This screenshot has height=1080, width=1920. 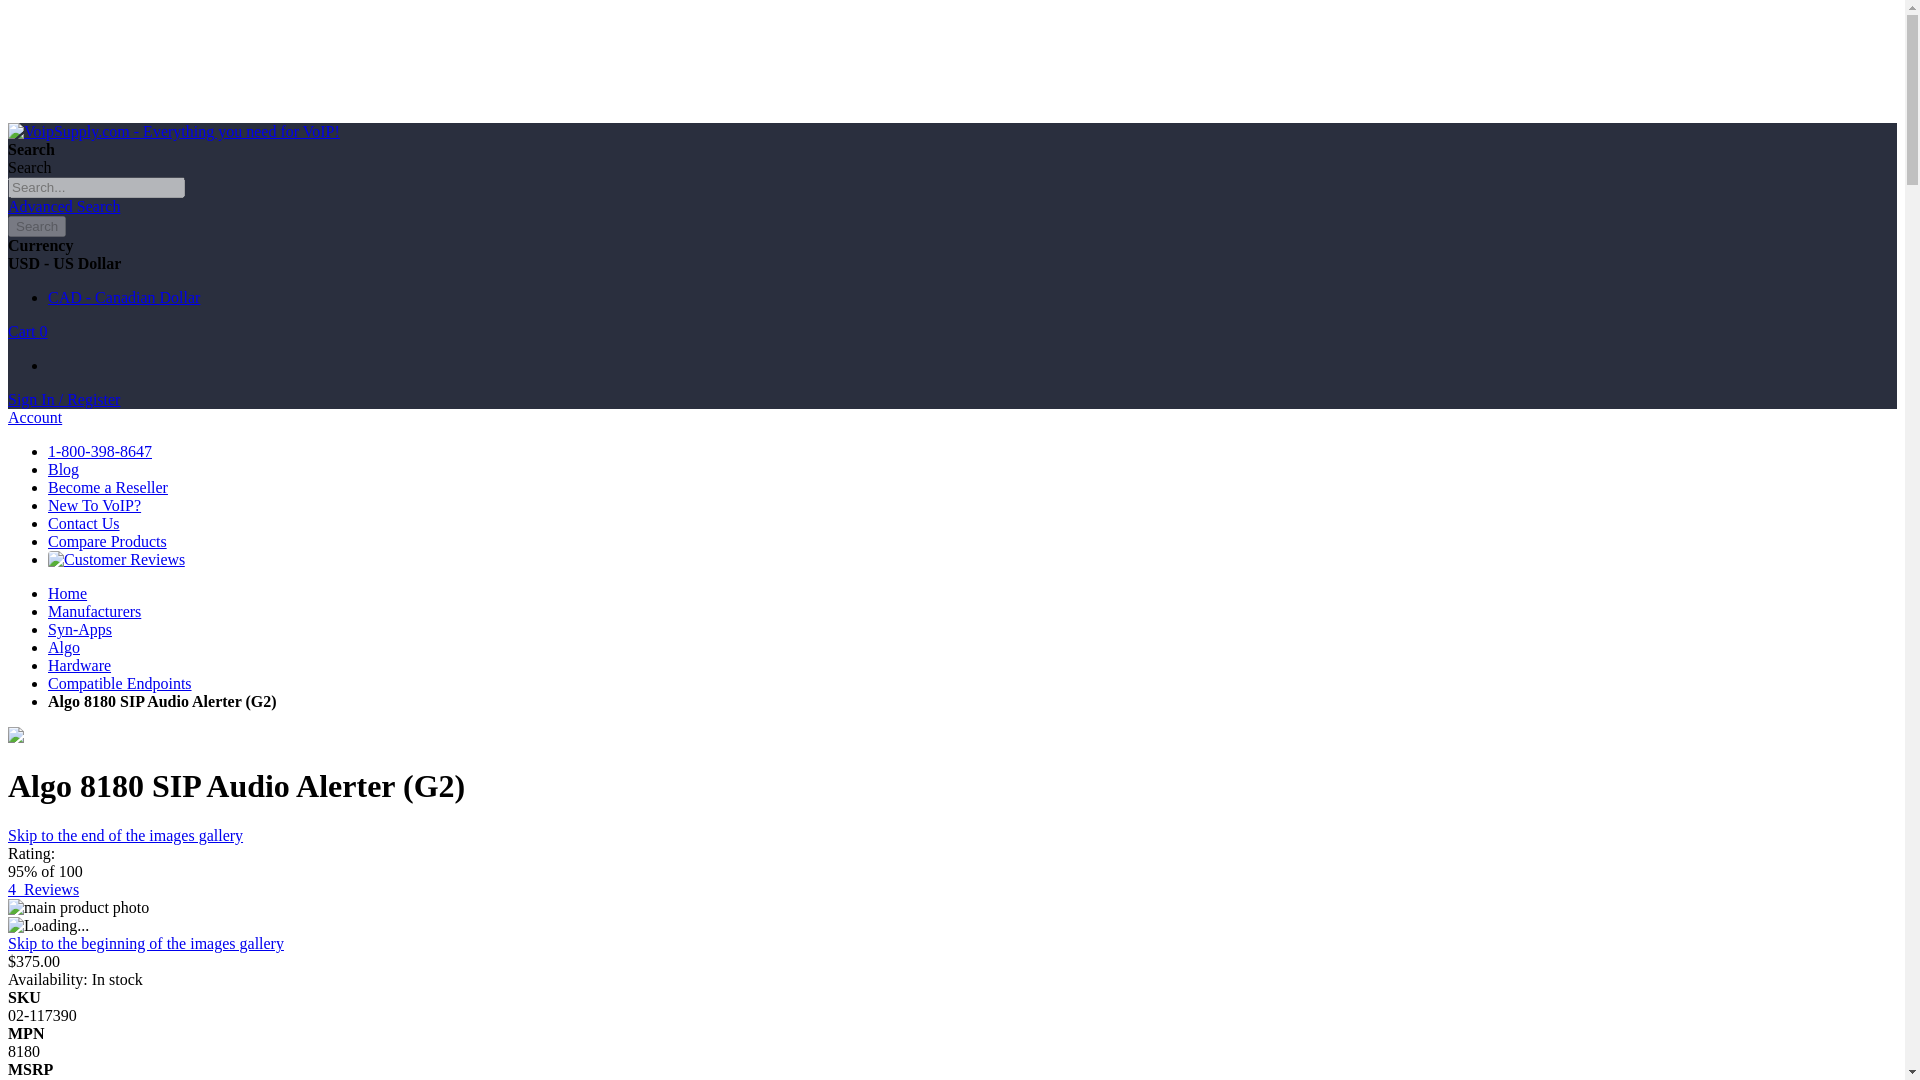 What do you see at coordinates (108, 487) in the screenshot?
I see `Become a Reseller` at bounding box center [108, 487].